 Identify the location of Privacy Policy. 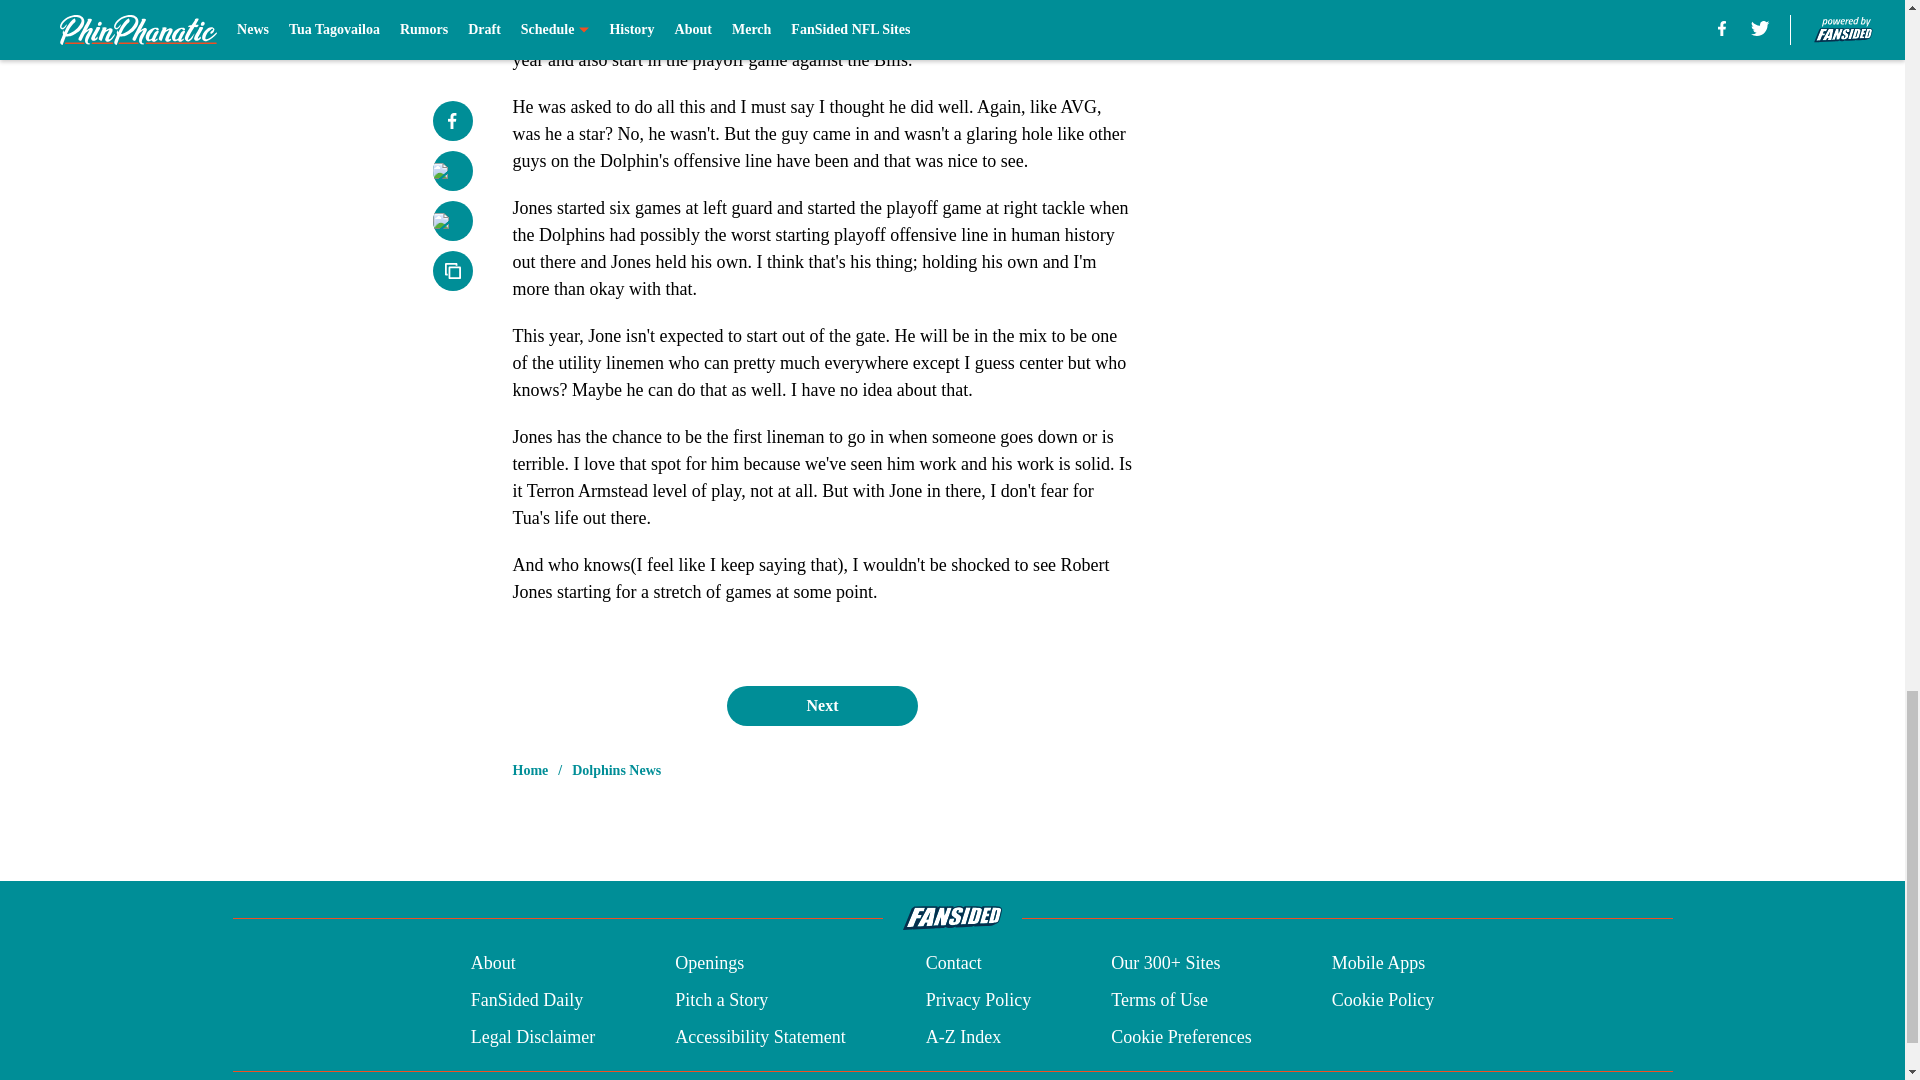
(978, 1000).